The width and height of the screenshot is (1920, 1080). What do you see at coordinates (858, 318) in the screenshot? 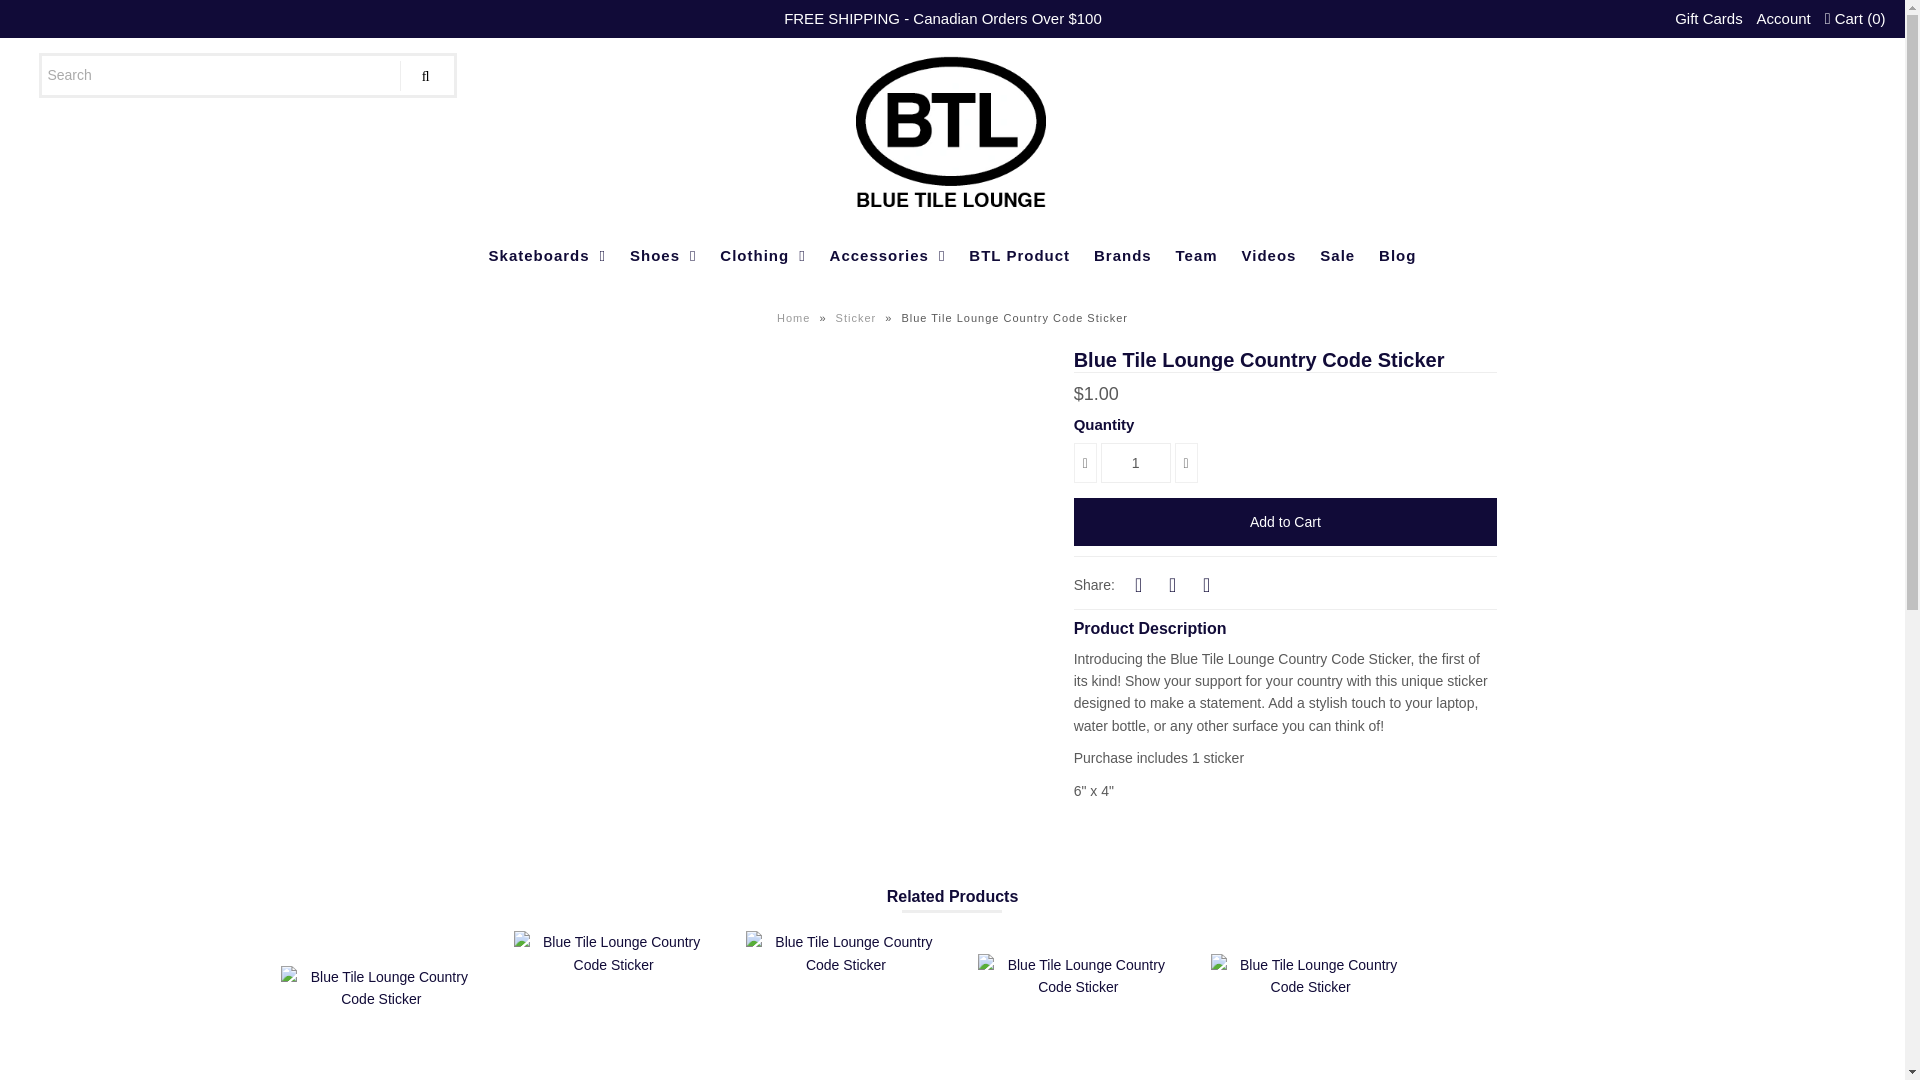
I see `Sticker` at bounding box center [858, 318].